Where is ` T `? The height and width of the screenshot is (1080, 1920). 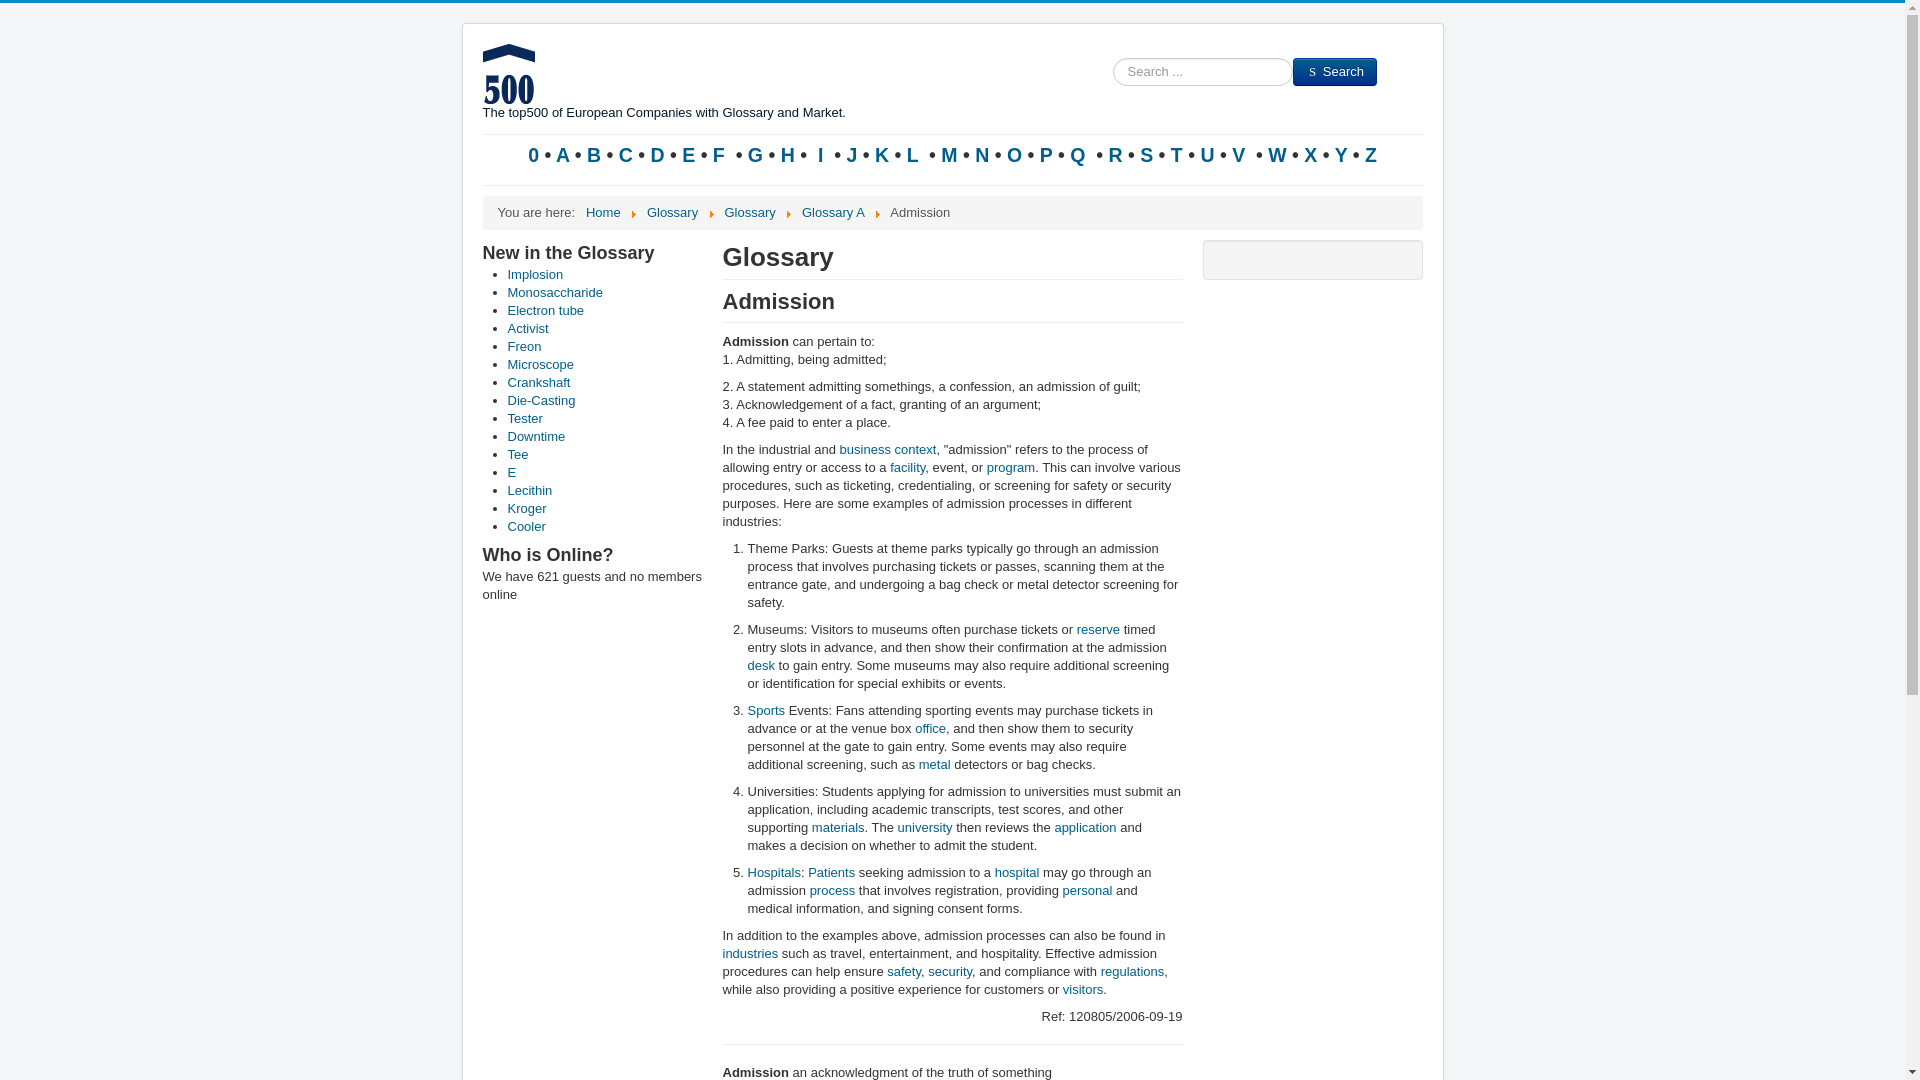  T  is located at coordinates (1176, 154).